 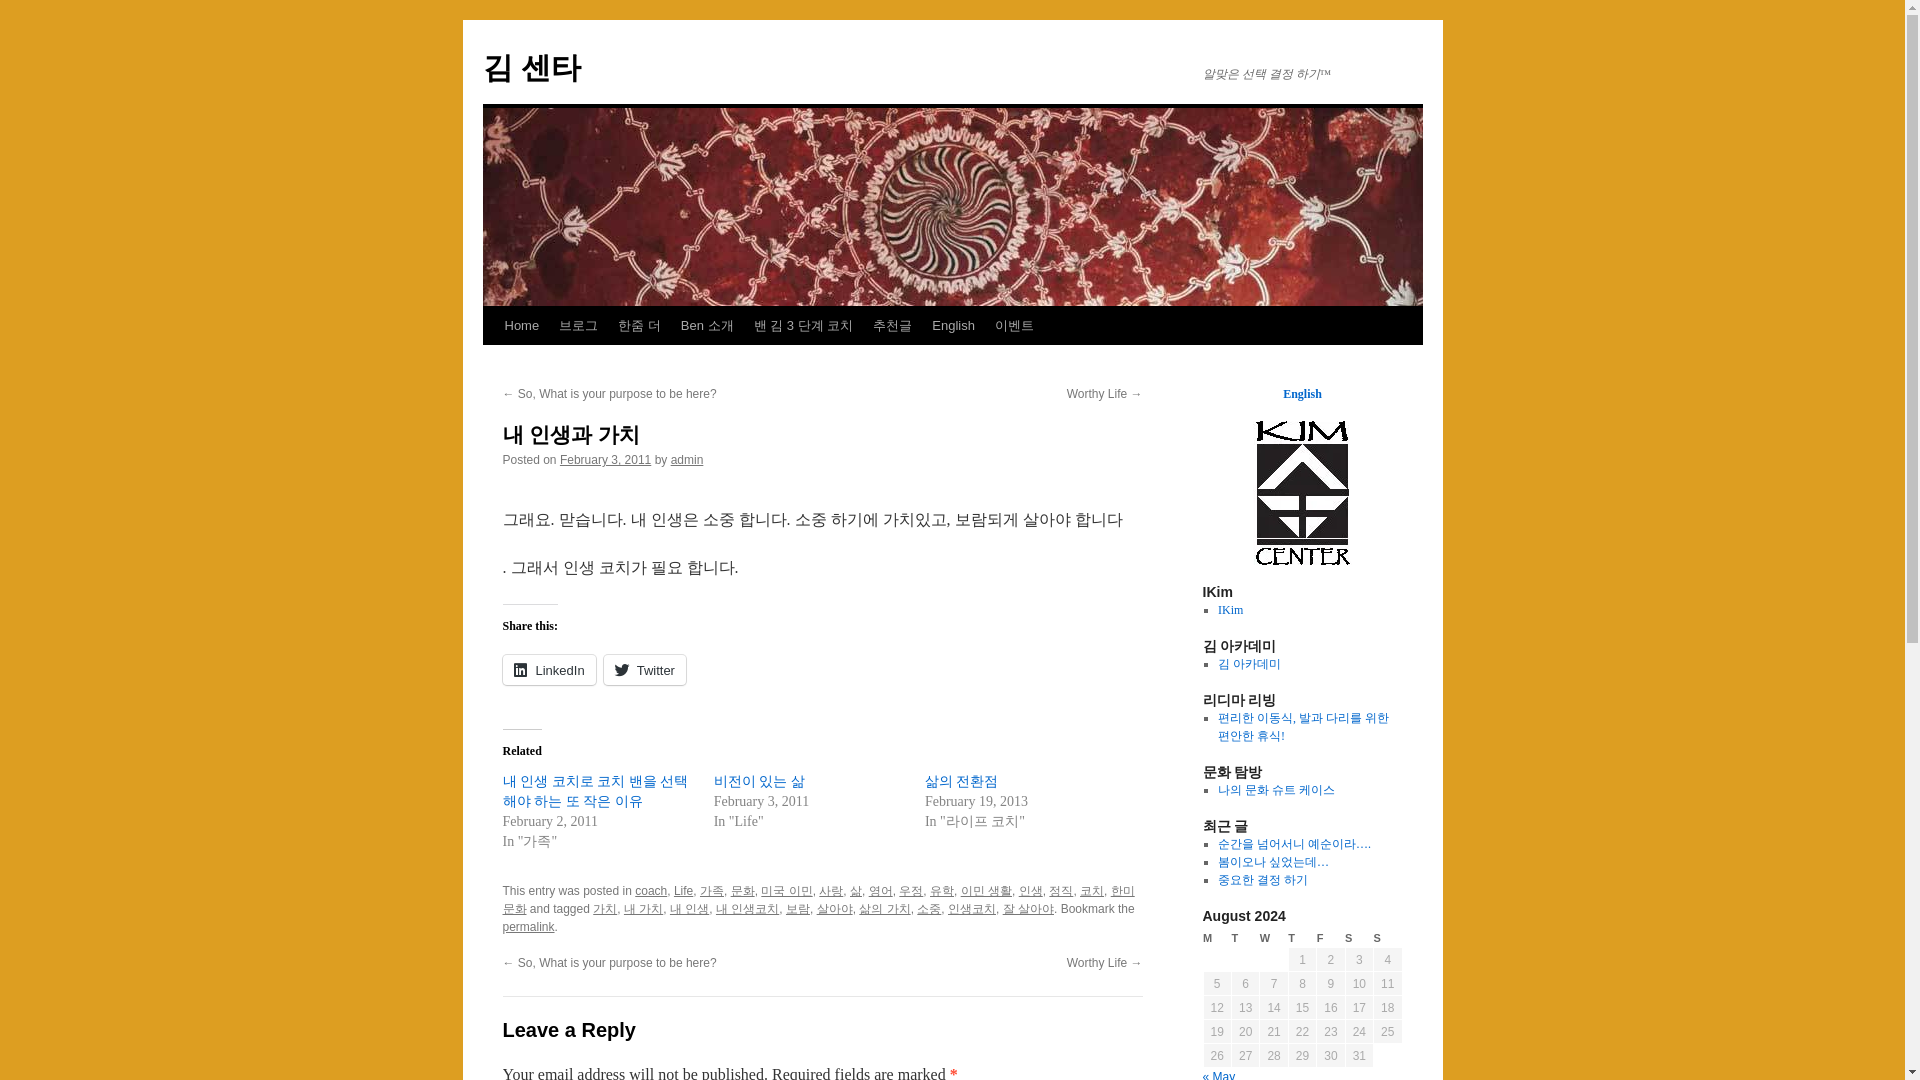 I want to click on admin, so click(x=687, y=459).